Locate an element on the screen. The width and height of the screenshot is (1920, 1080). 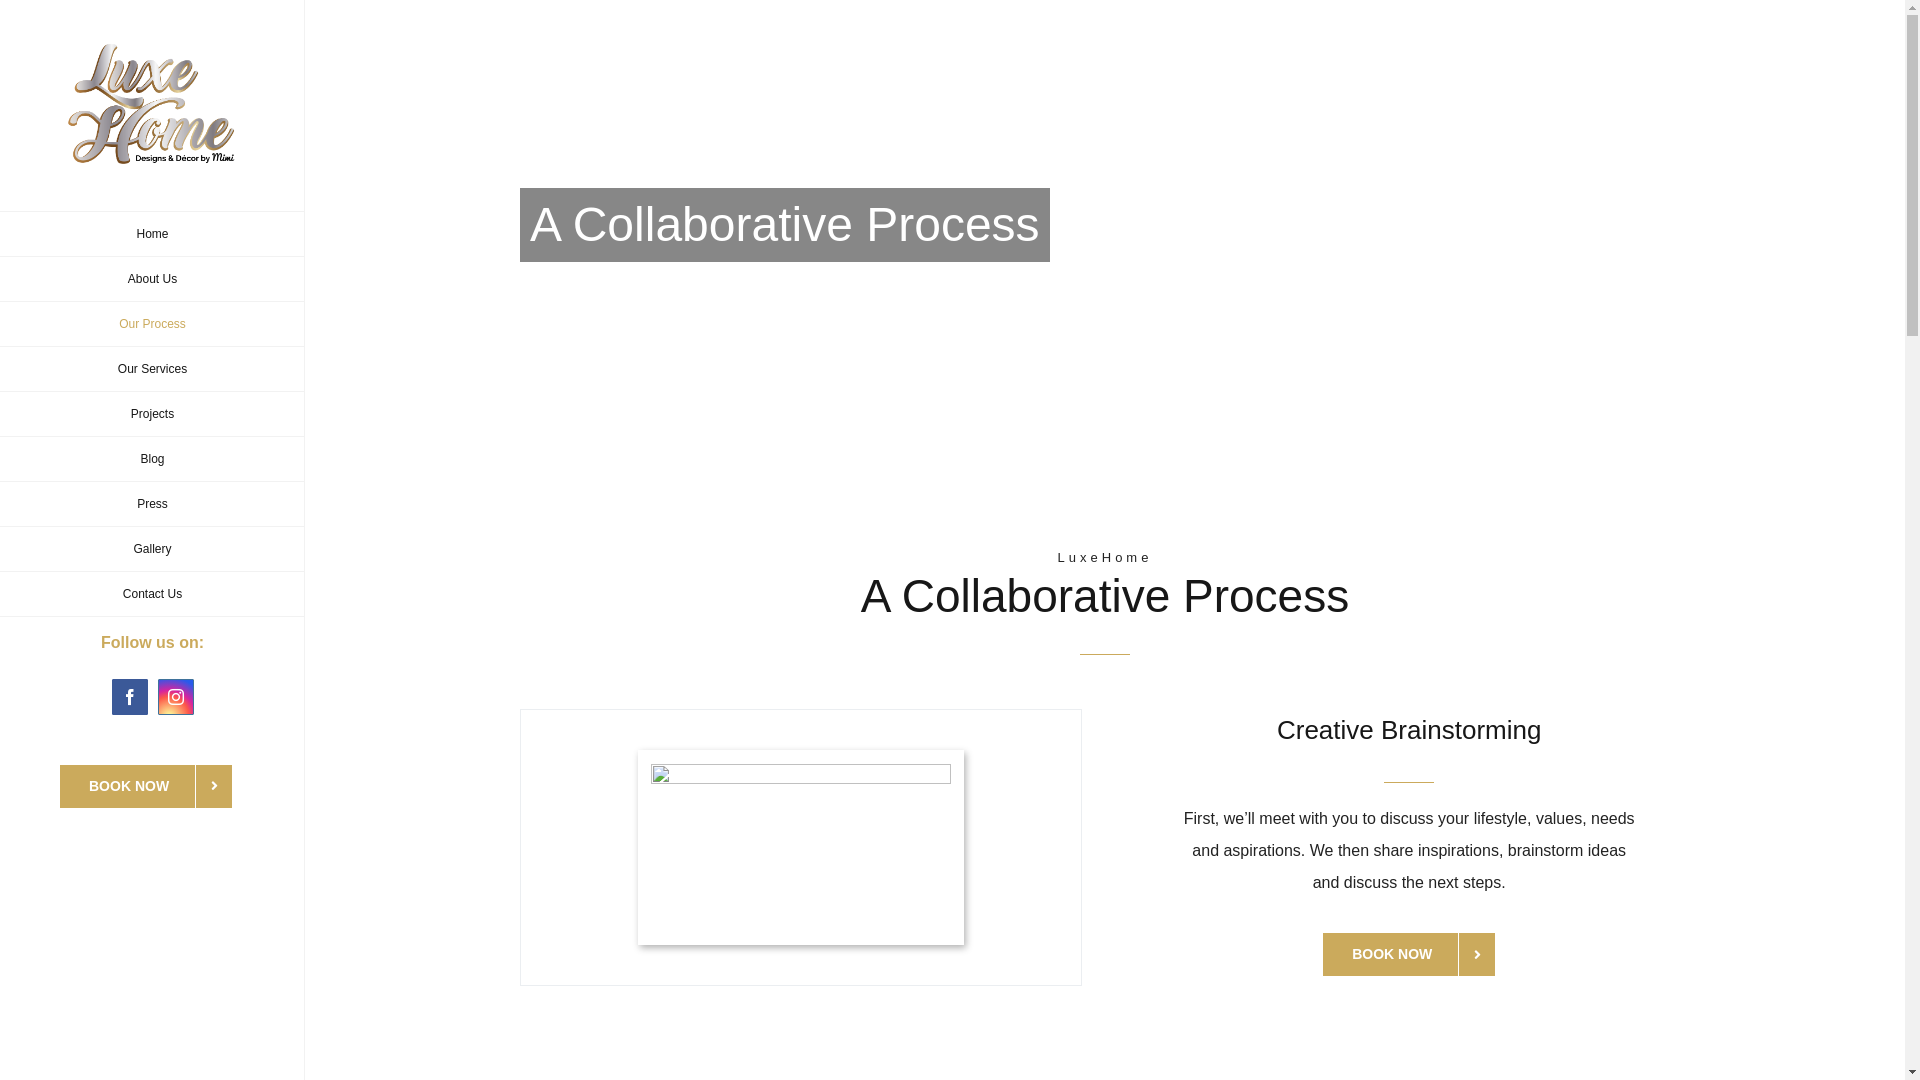
Instagram is located at coordinates (176, 697).